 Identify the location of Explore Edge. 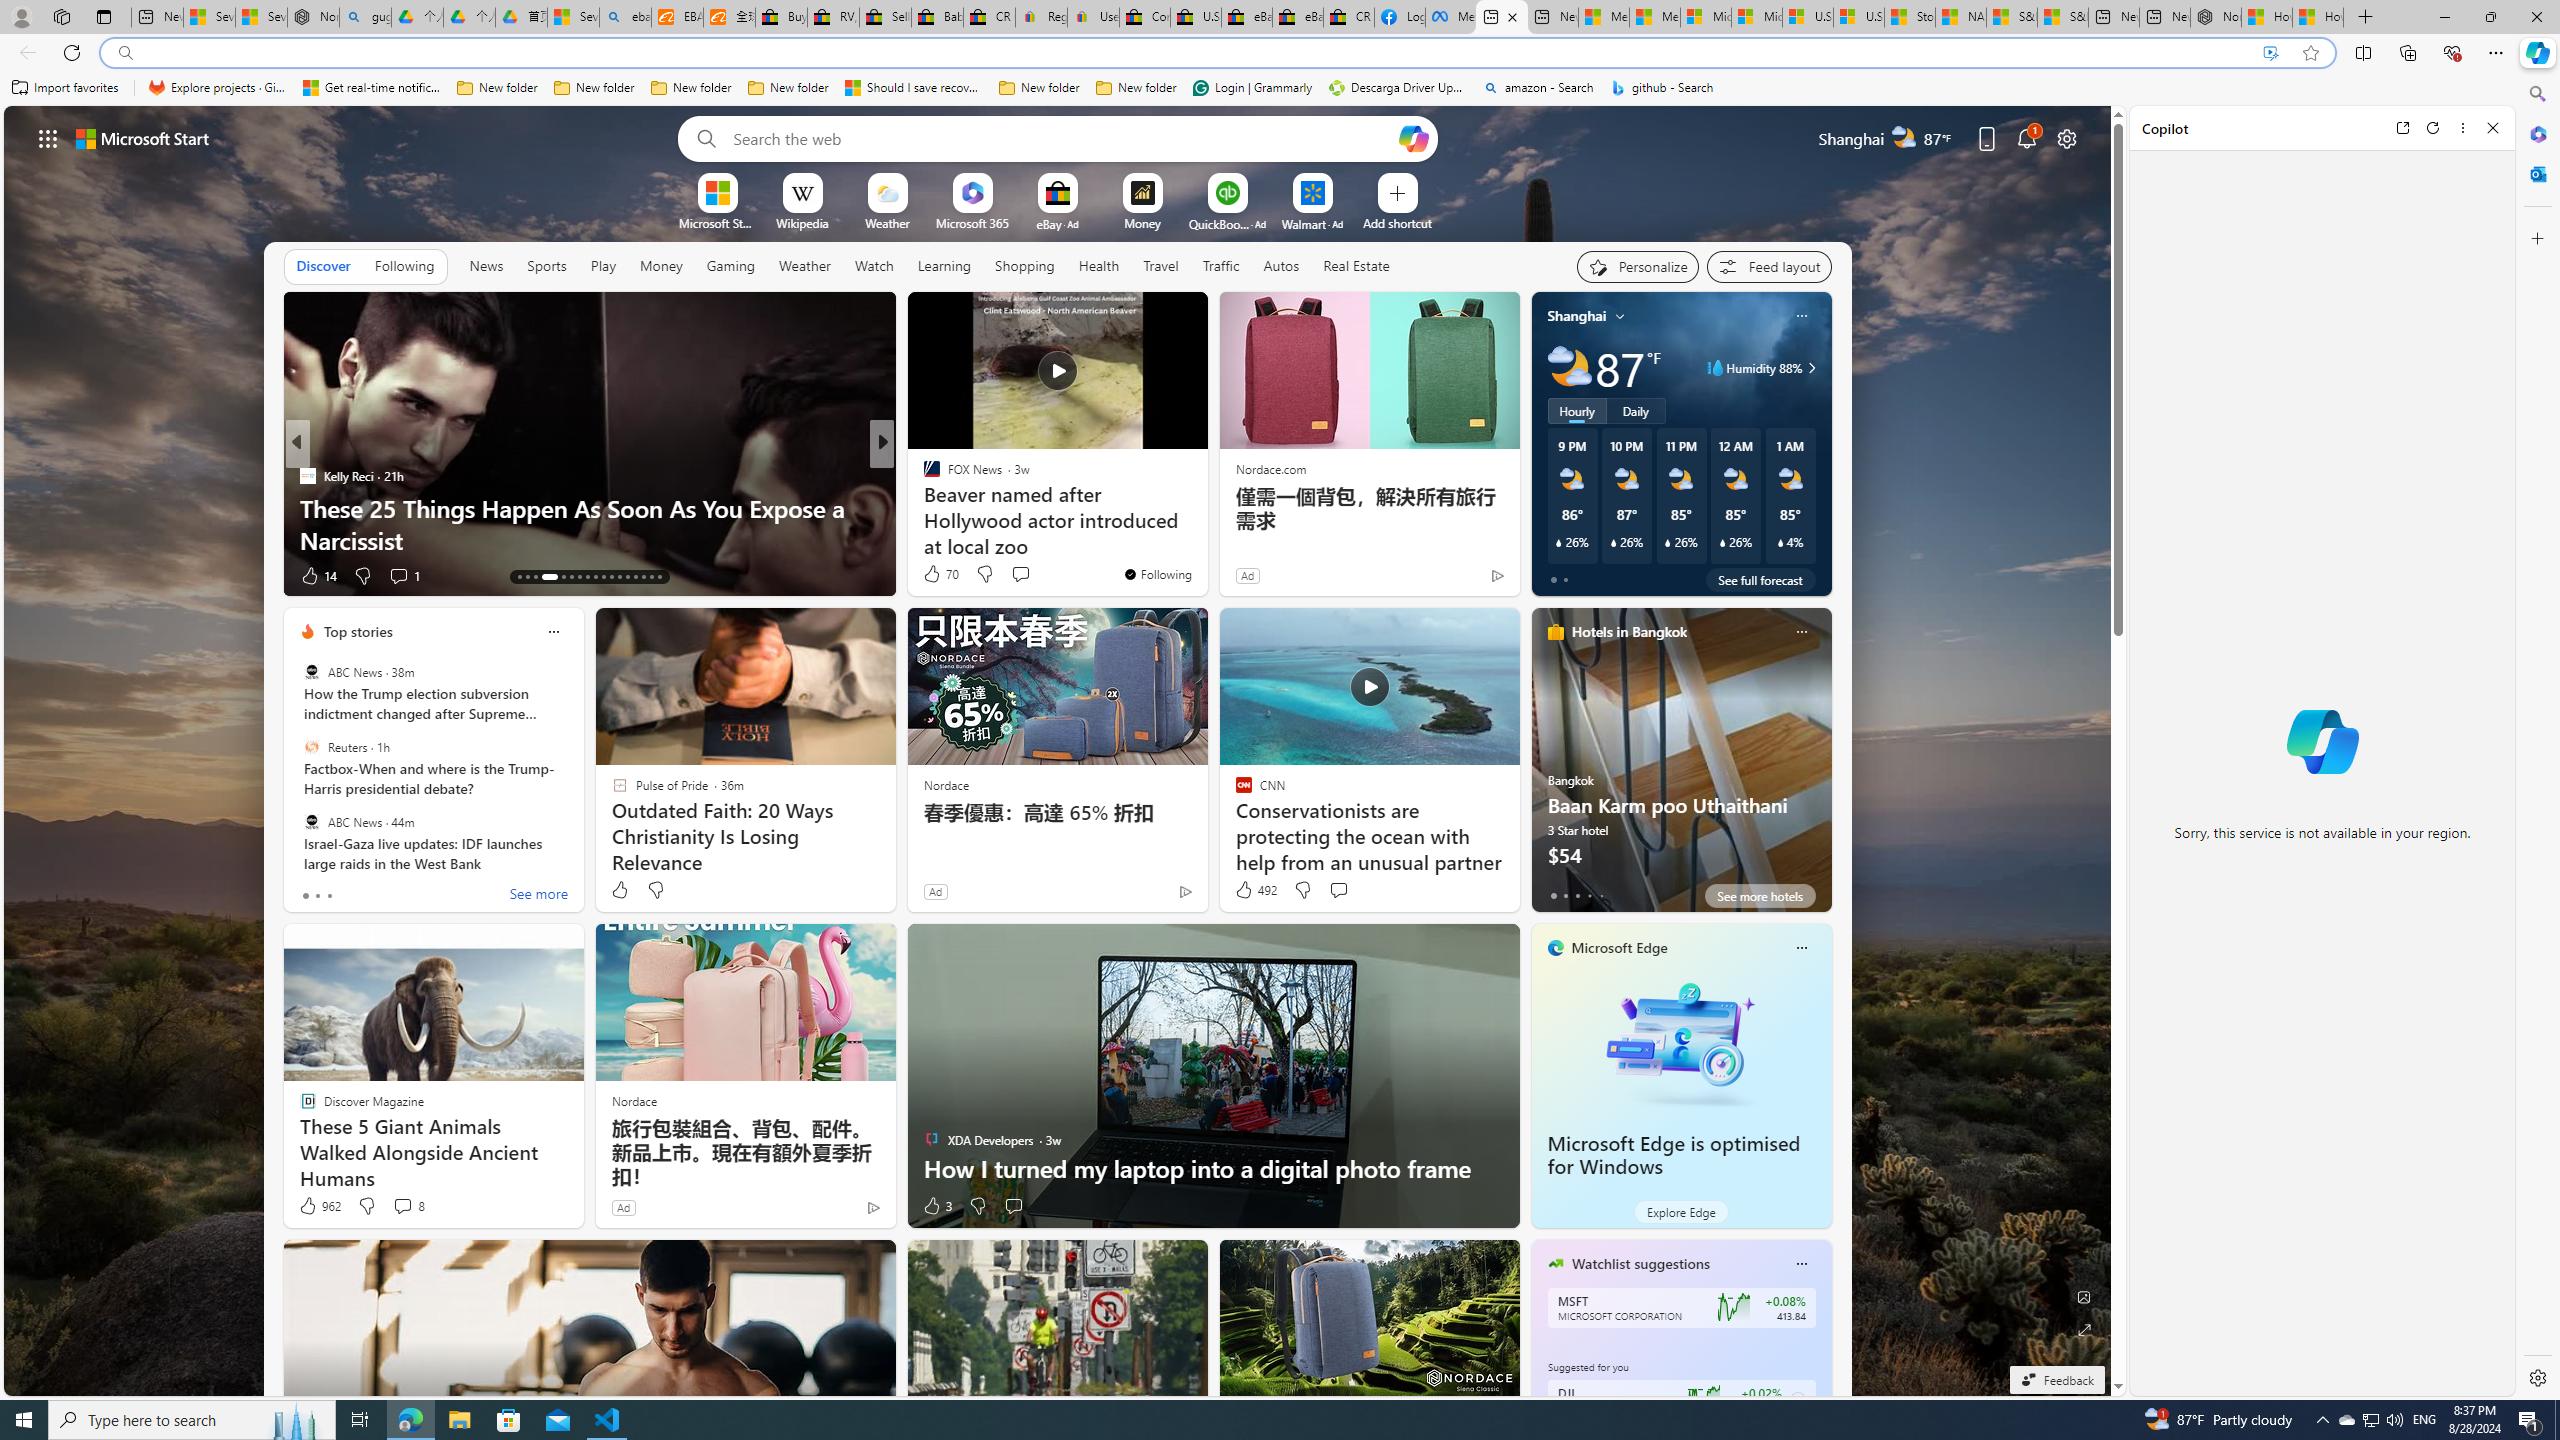
(1680, 1212).